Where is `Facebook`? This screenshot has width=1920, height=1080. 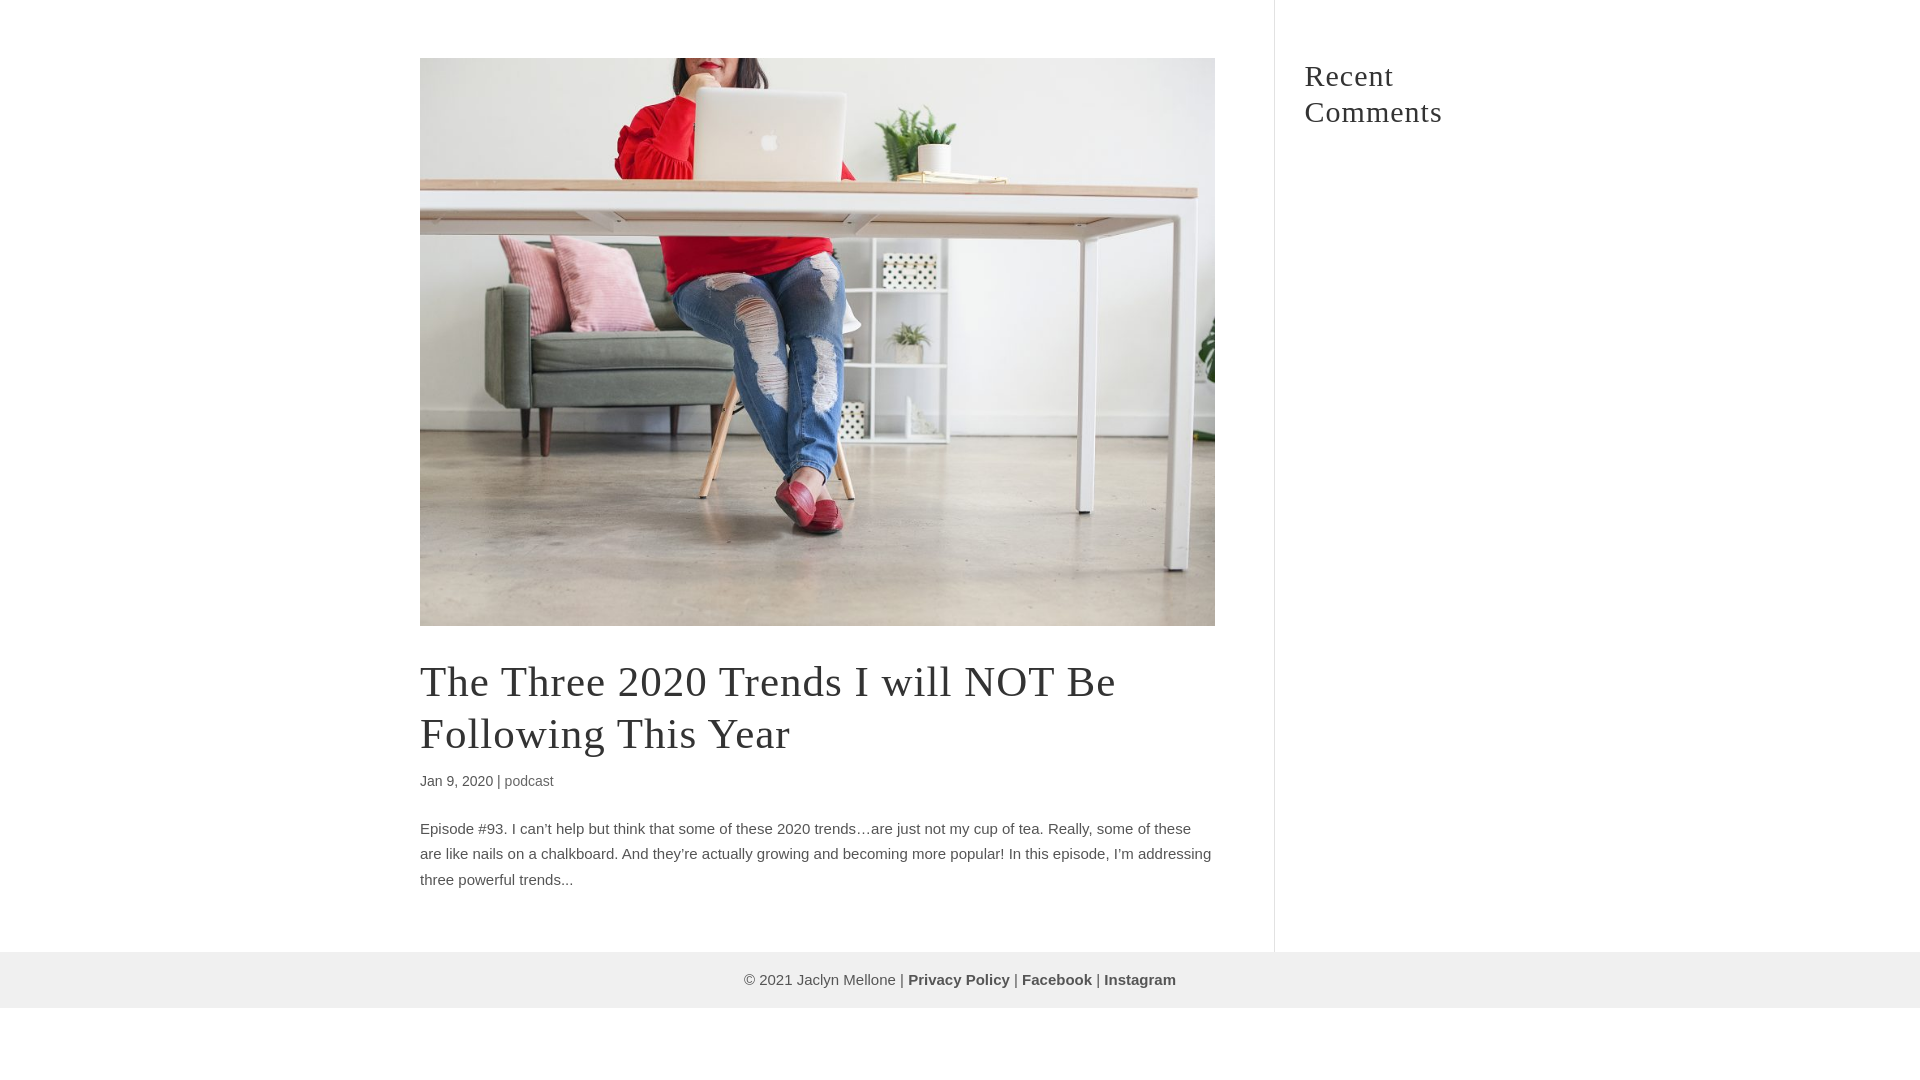 Facebook is located at coordinates (1056, 979).